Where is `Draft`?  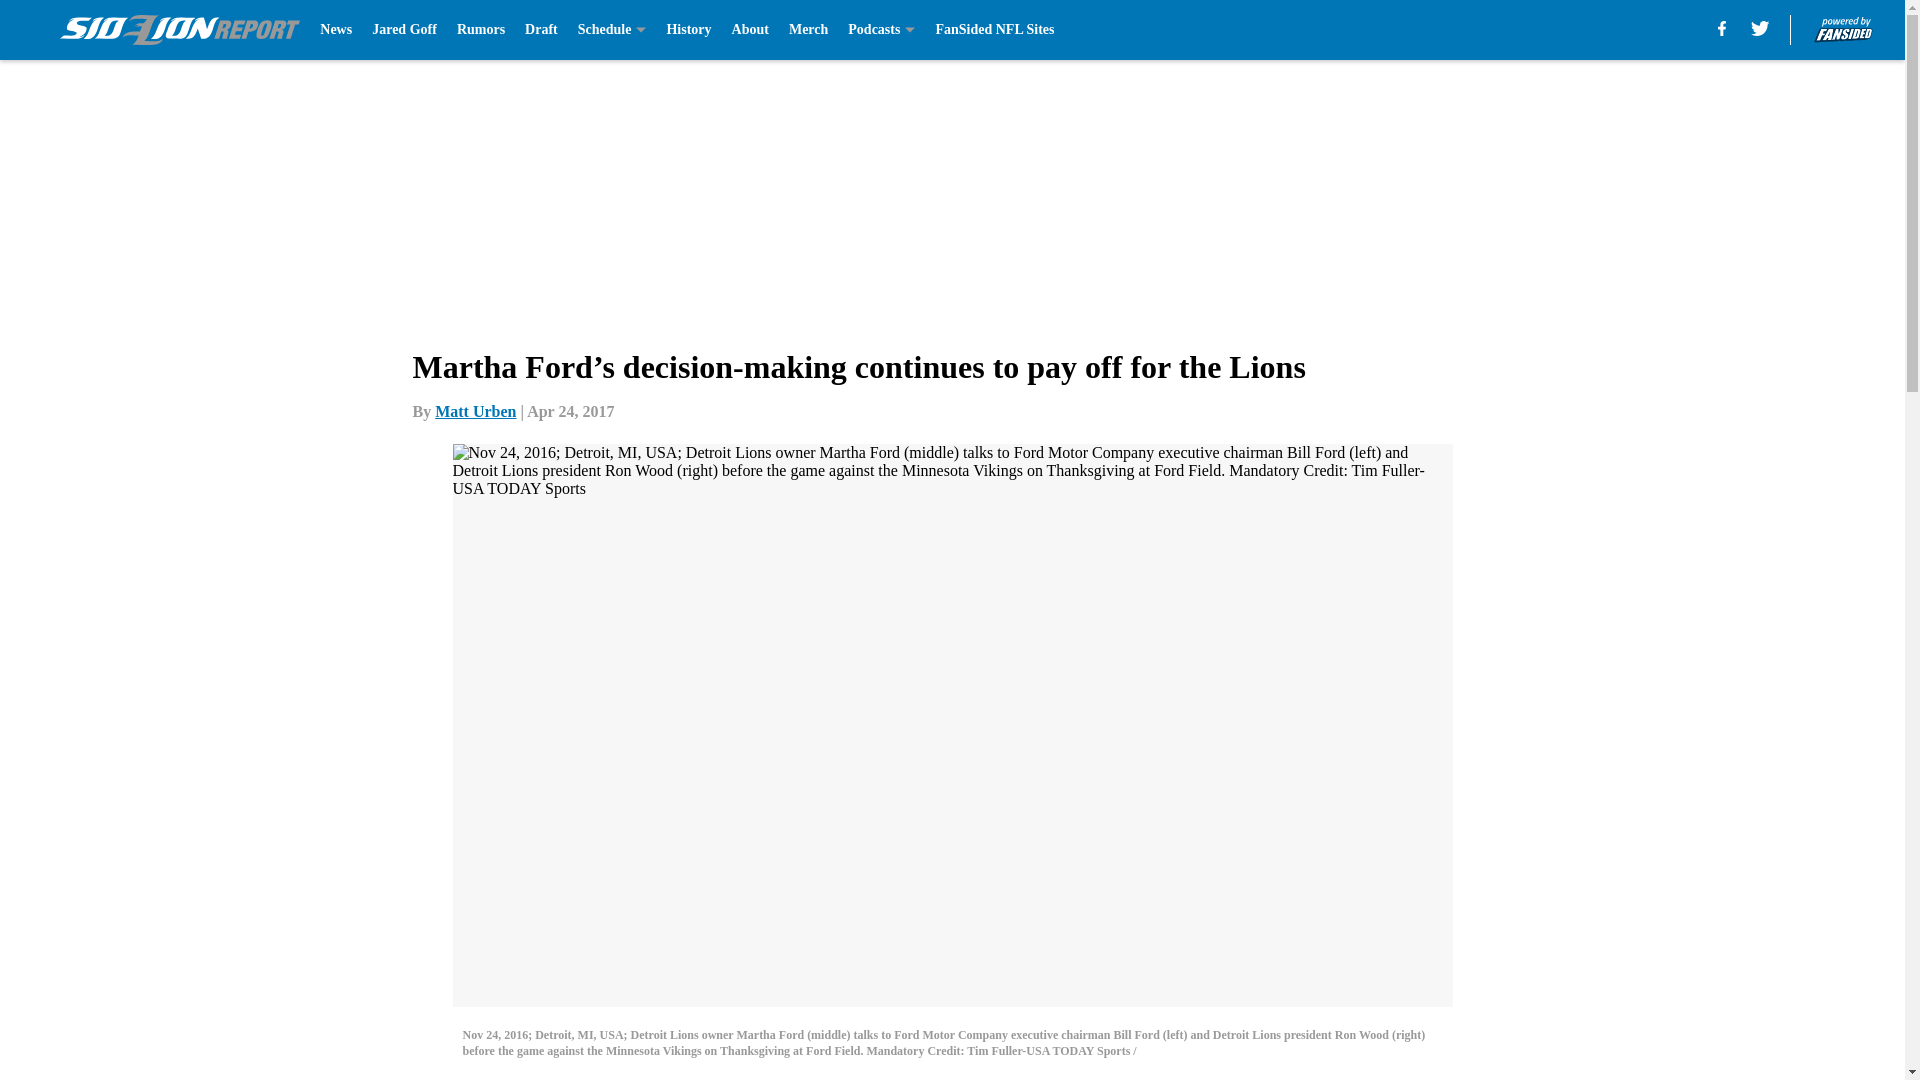 Draft is located at coordinates (541, 30).